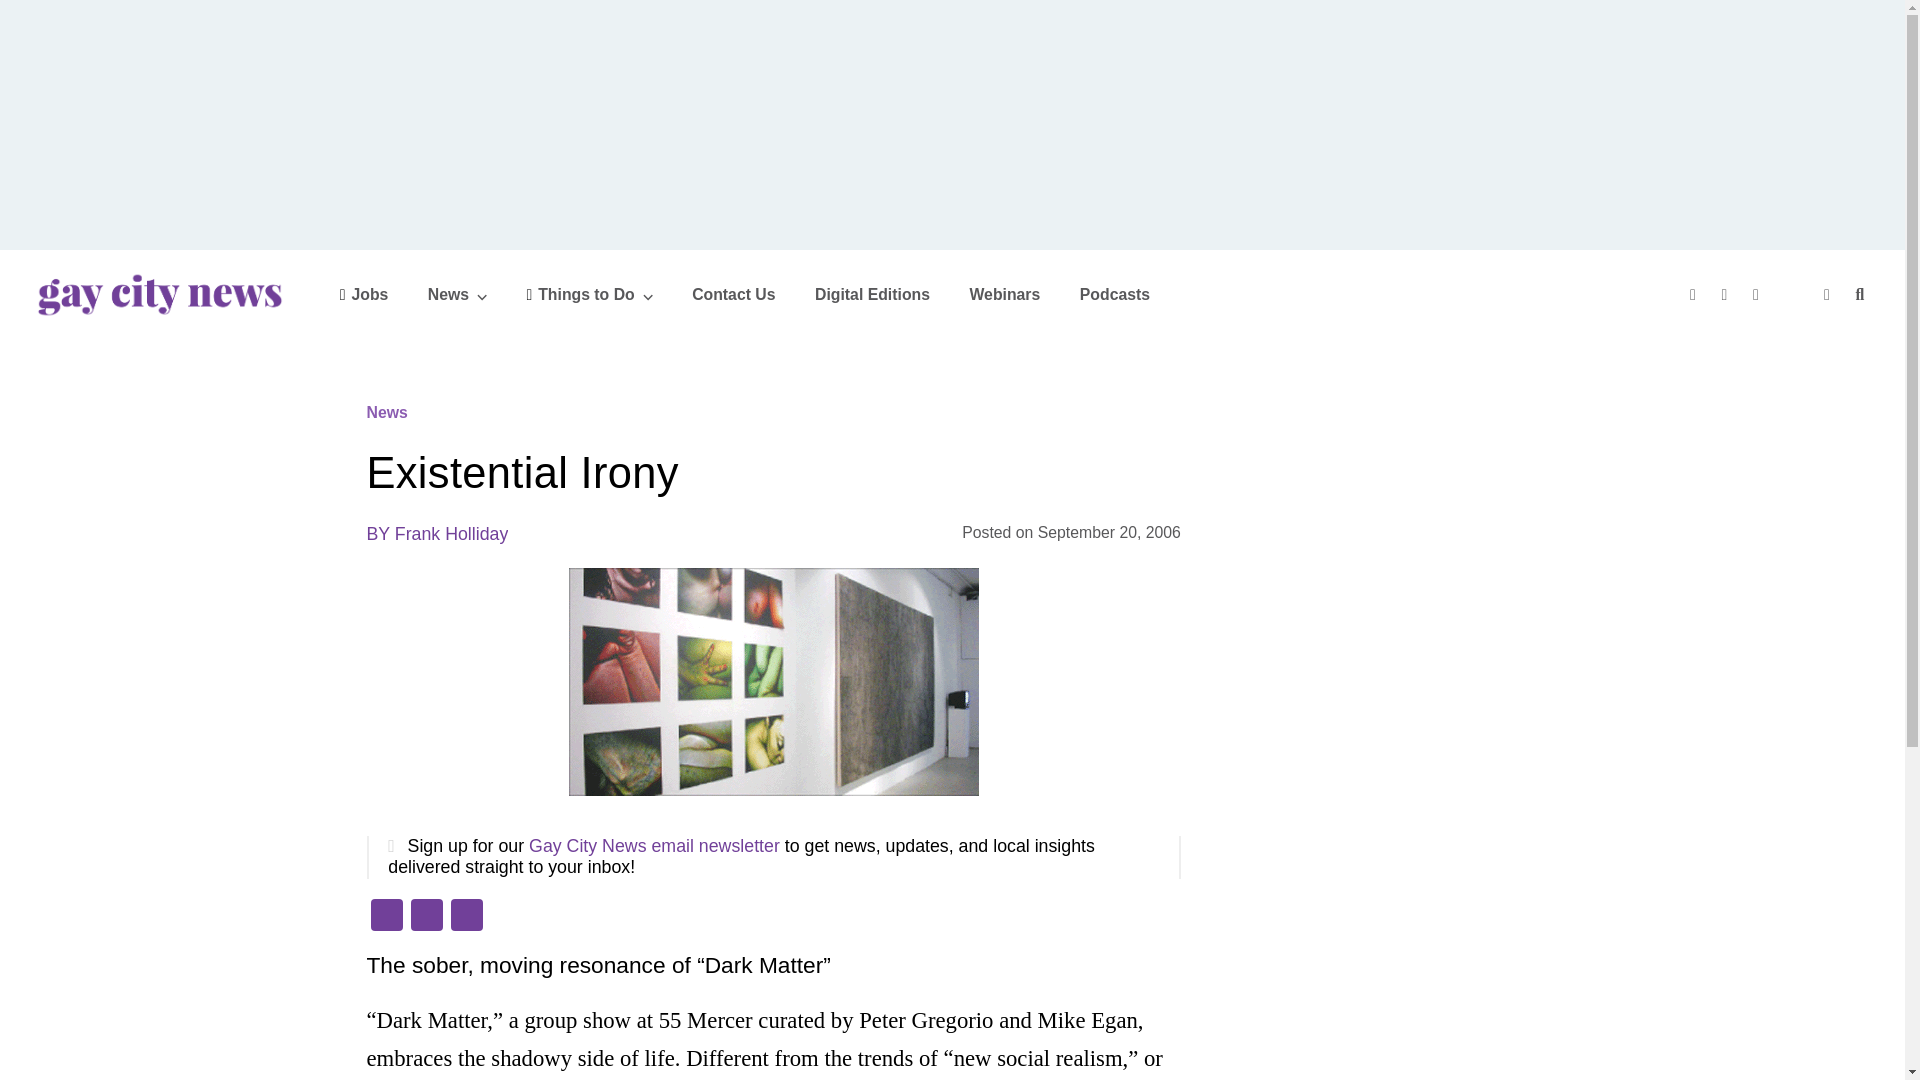 The width and height of the screenshot is (1920, 1080). I want to click on Facebook, so click(1695, 294).